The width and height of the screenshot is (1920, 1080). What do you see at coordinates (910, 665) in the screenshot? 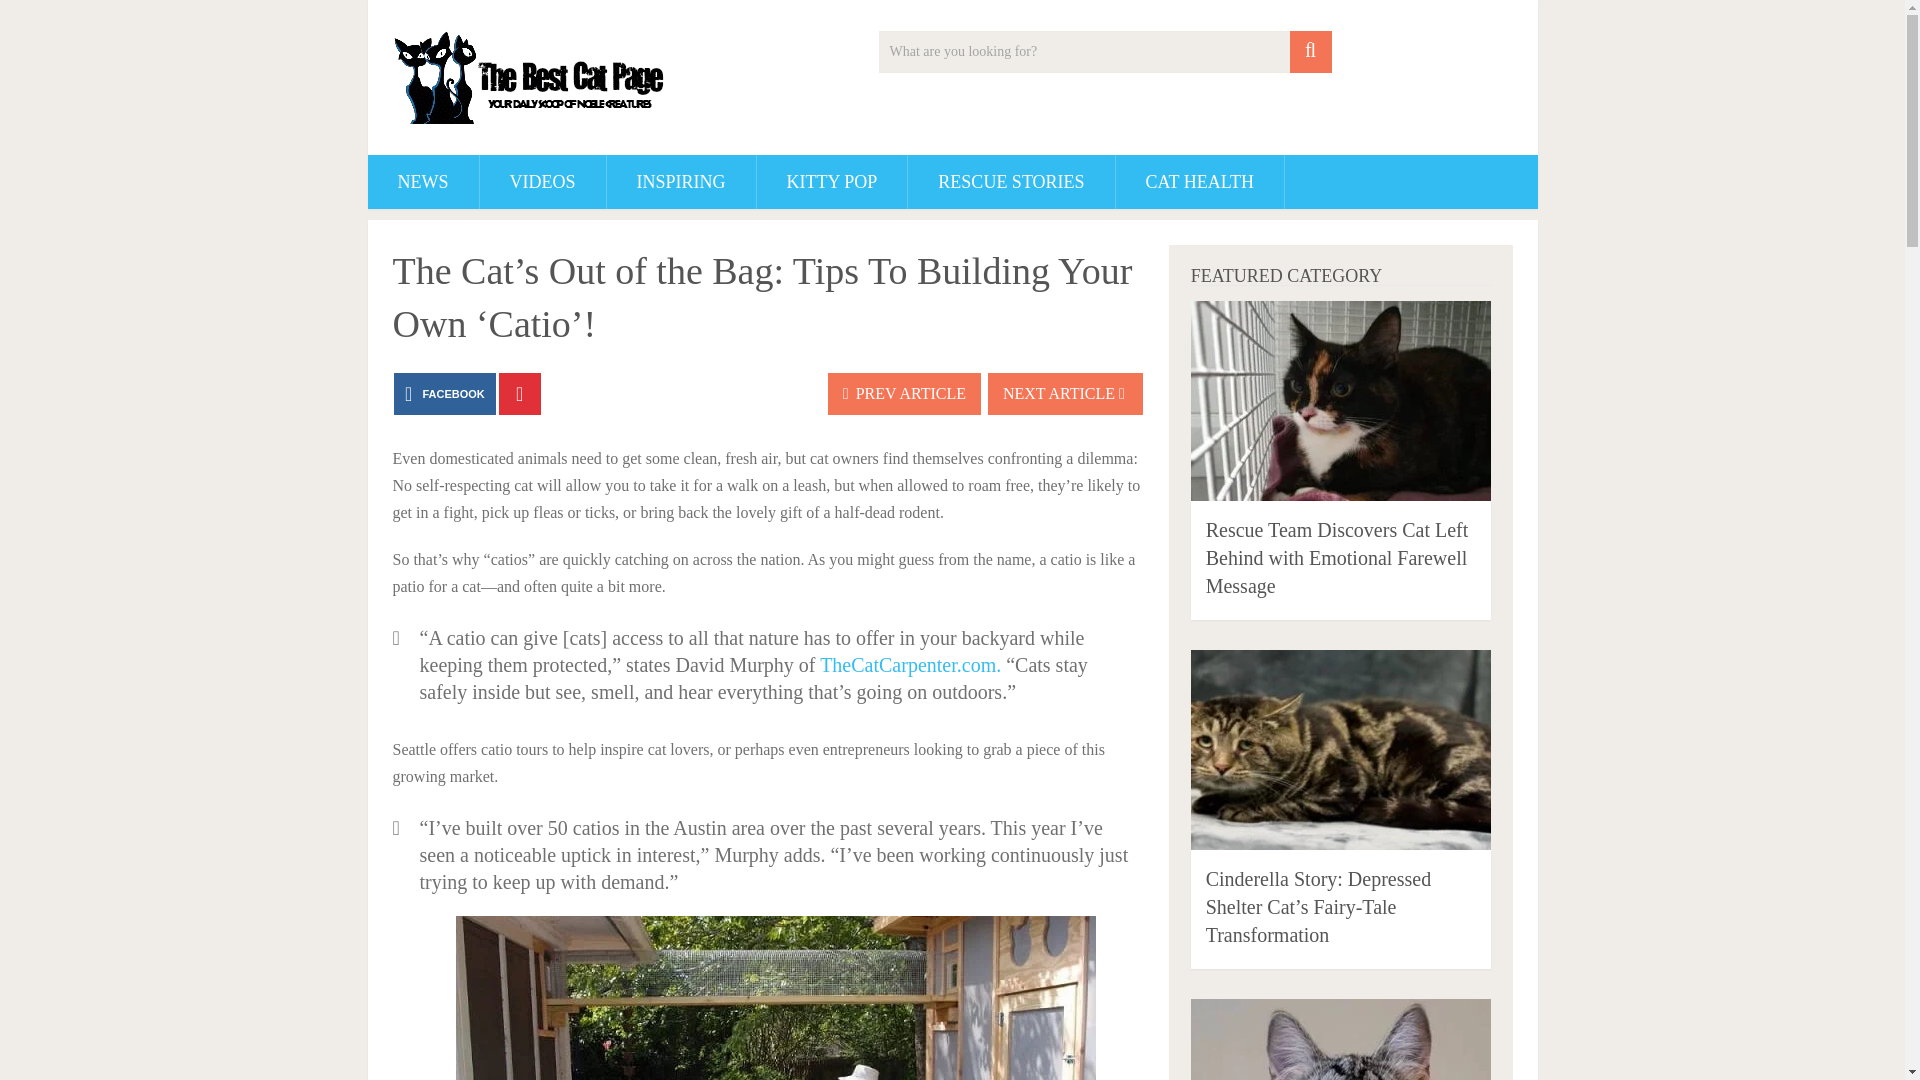
I see `TheCatCarpenter.com.` at bounding box center [910, 665].